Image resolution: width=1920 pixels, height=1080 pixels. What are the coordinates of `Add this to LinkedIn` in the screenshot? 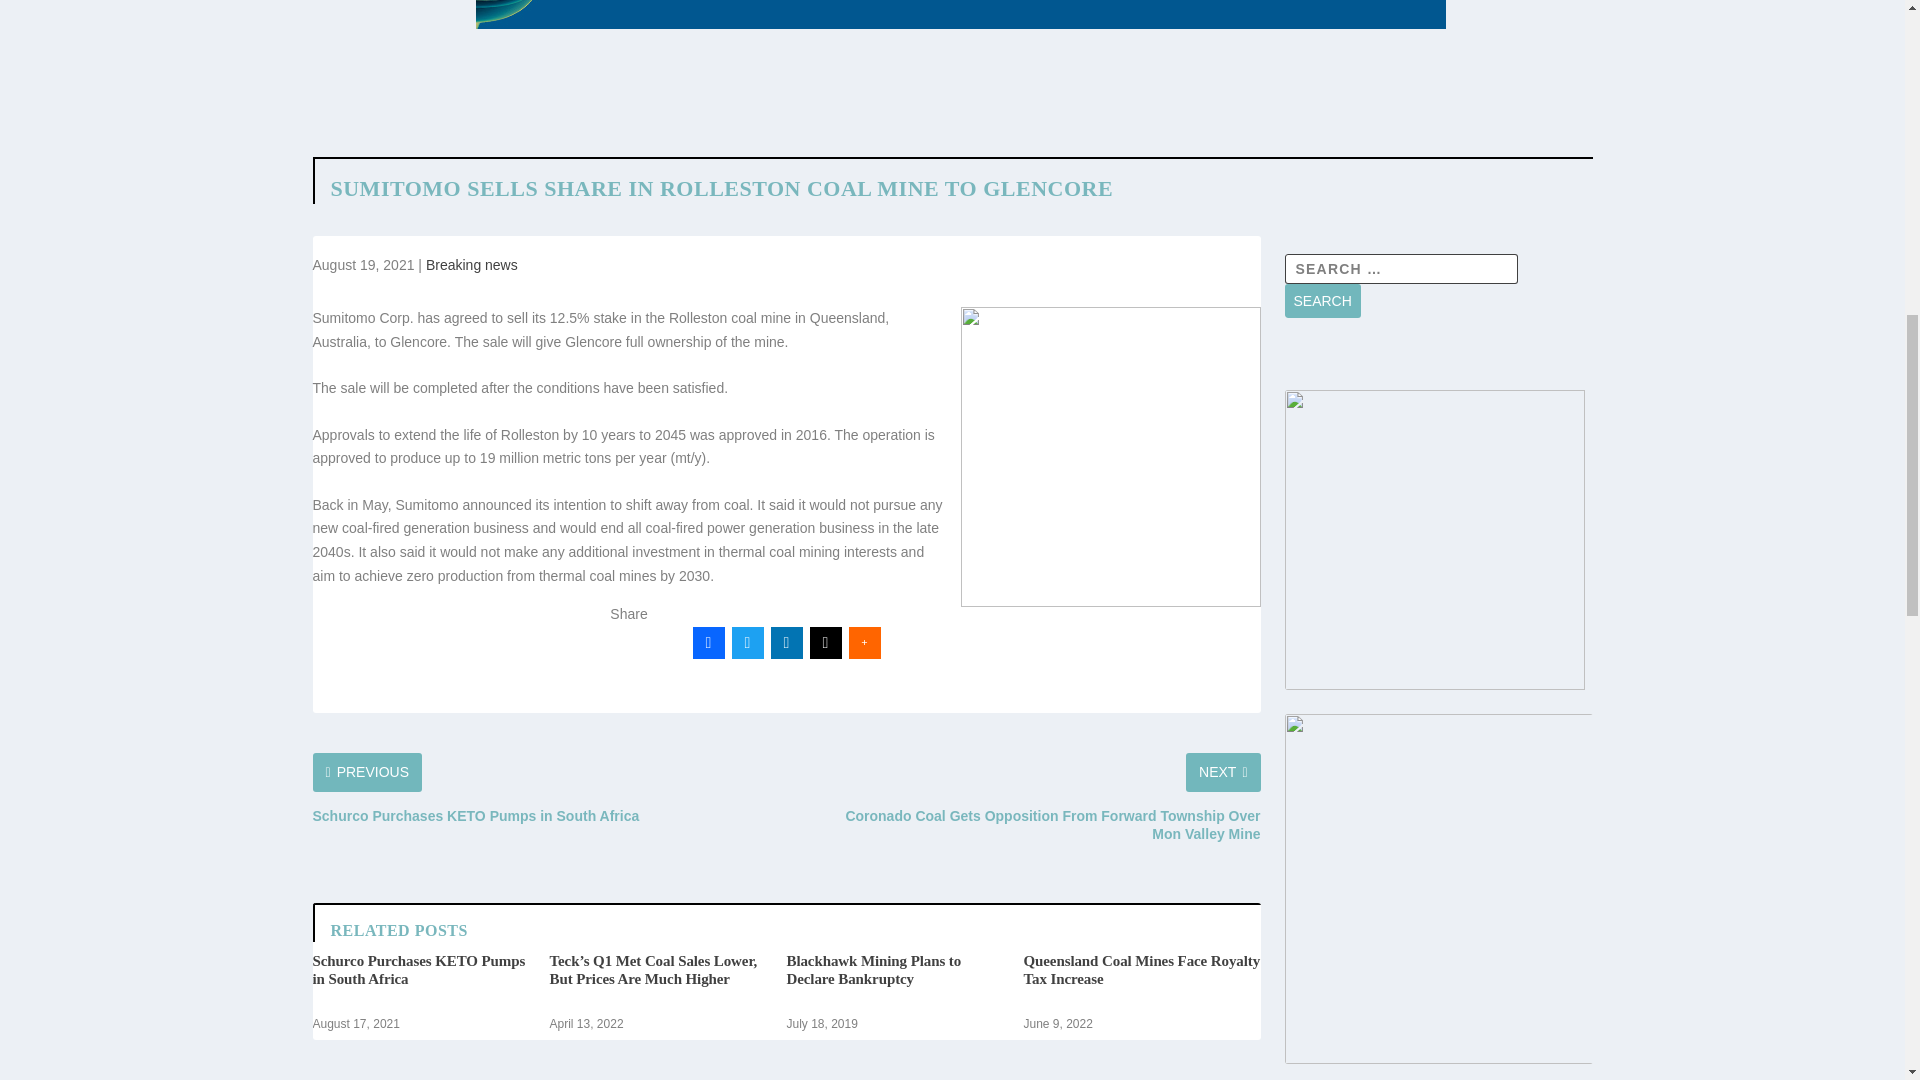 It's located at (786, 642).